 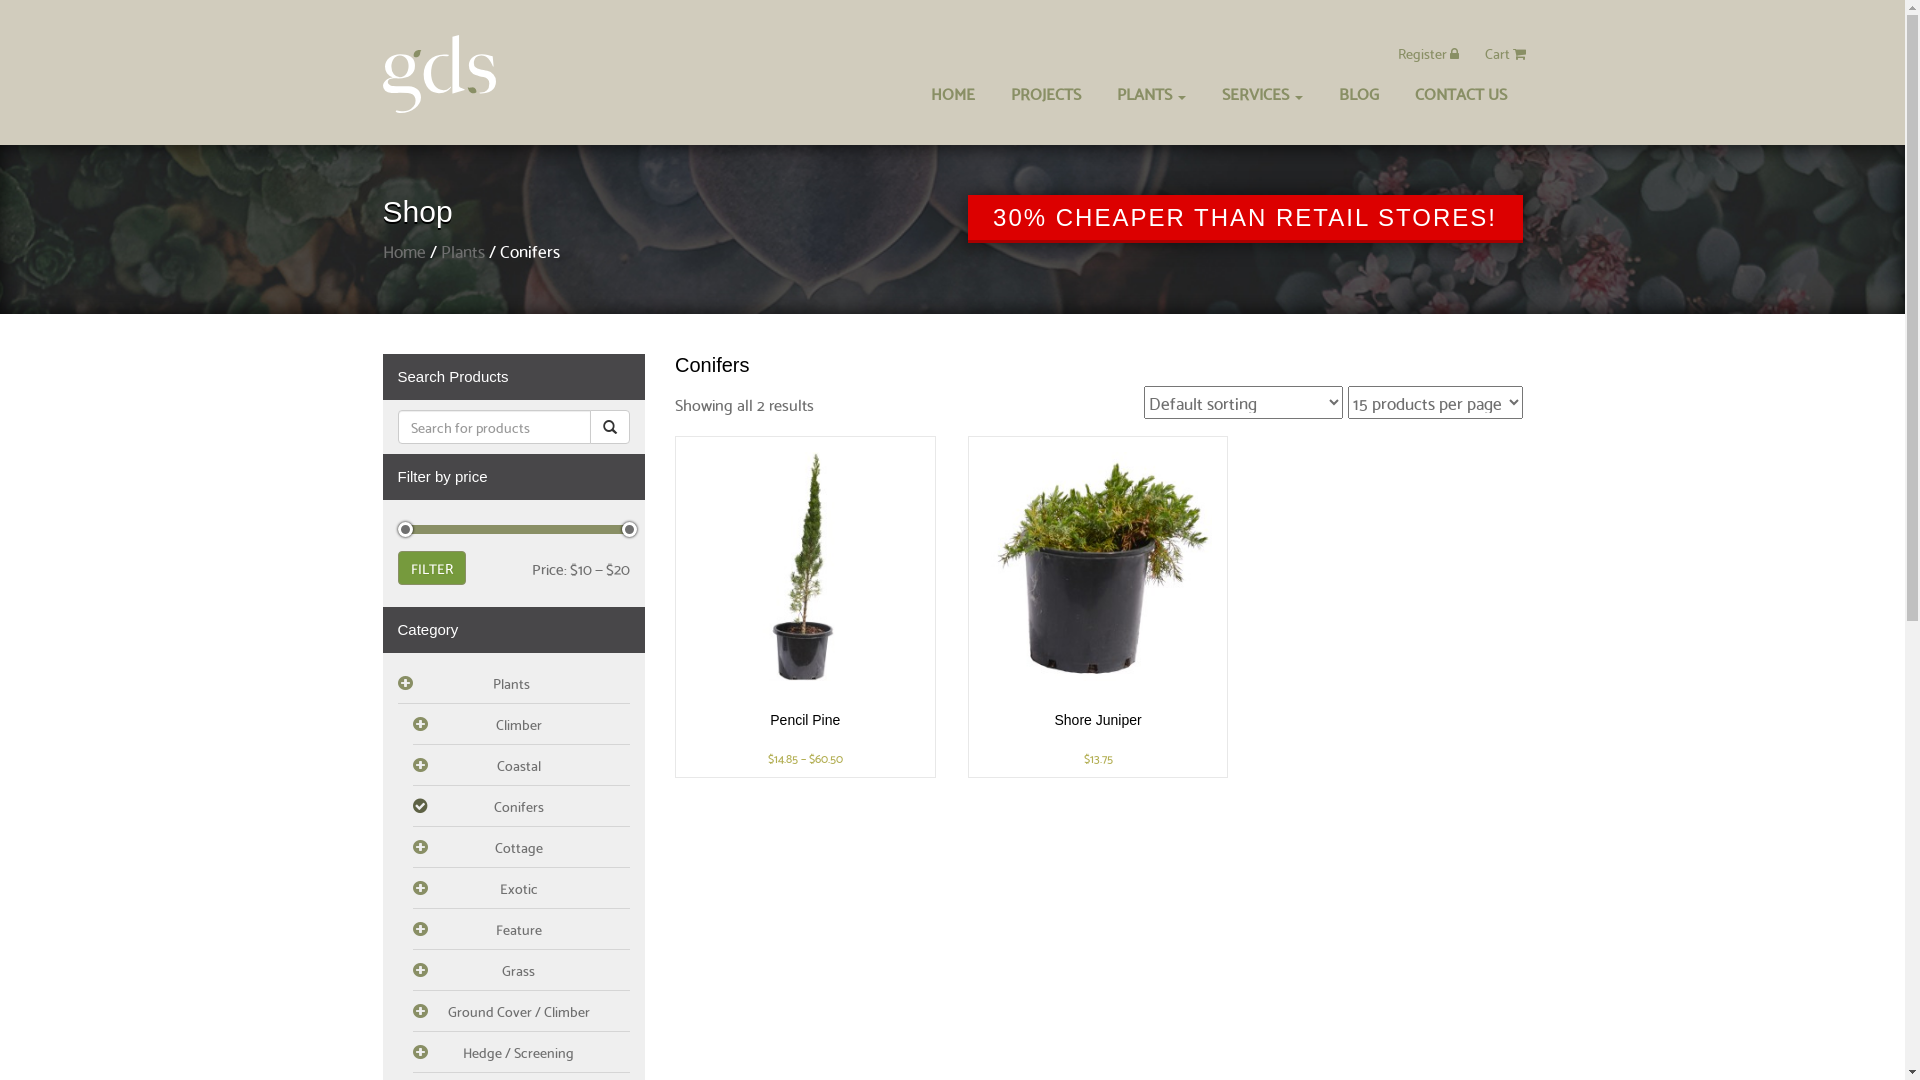 I want to click on PROJECTS, so click(x=1045, y=93).